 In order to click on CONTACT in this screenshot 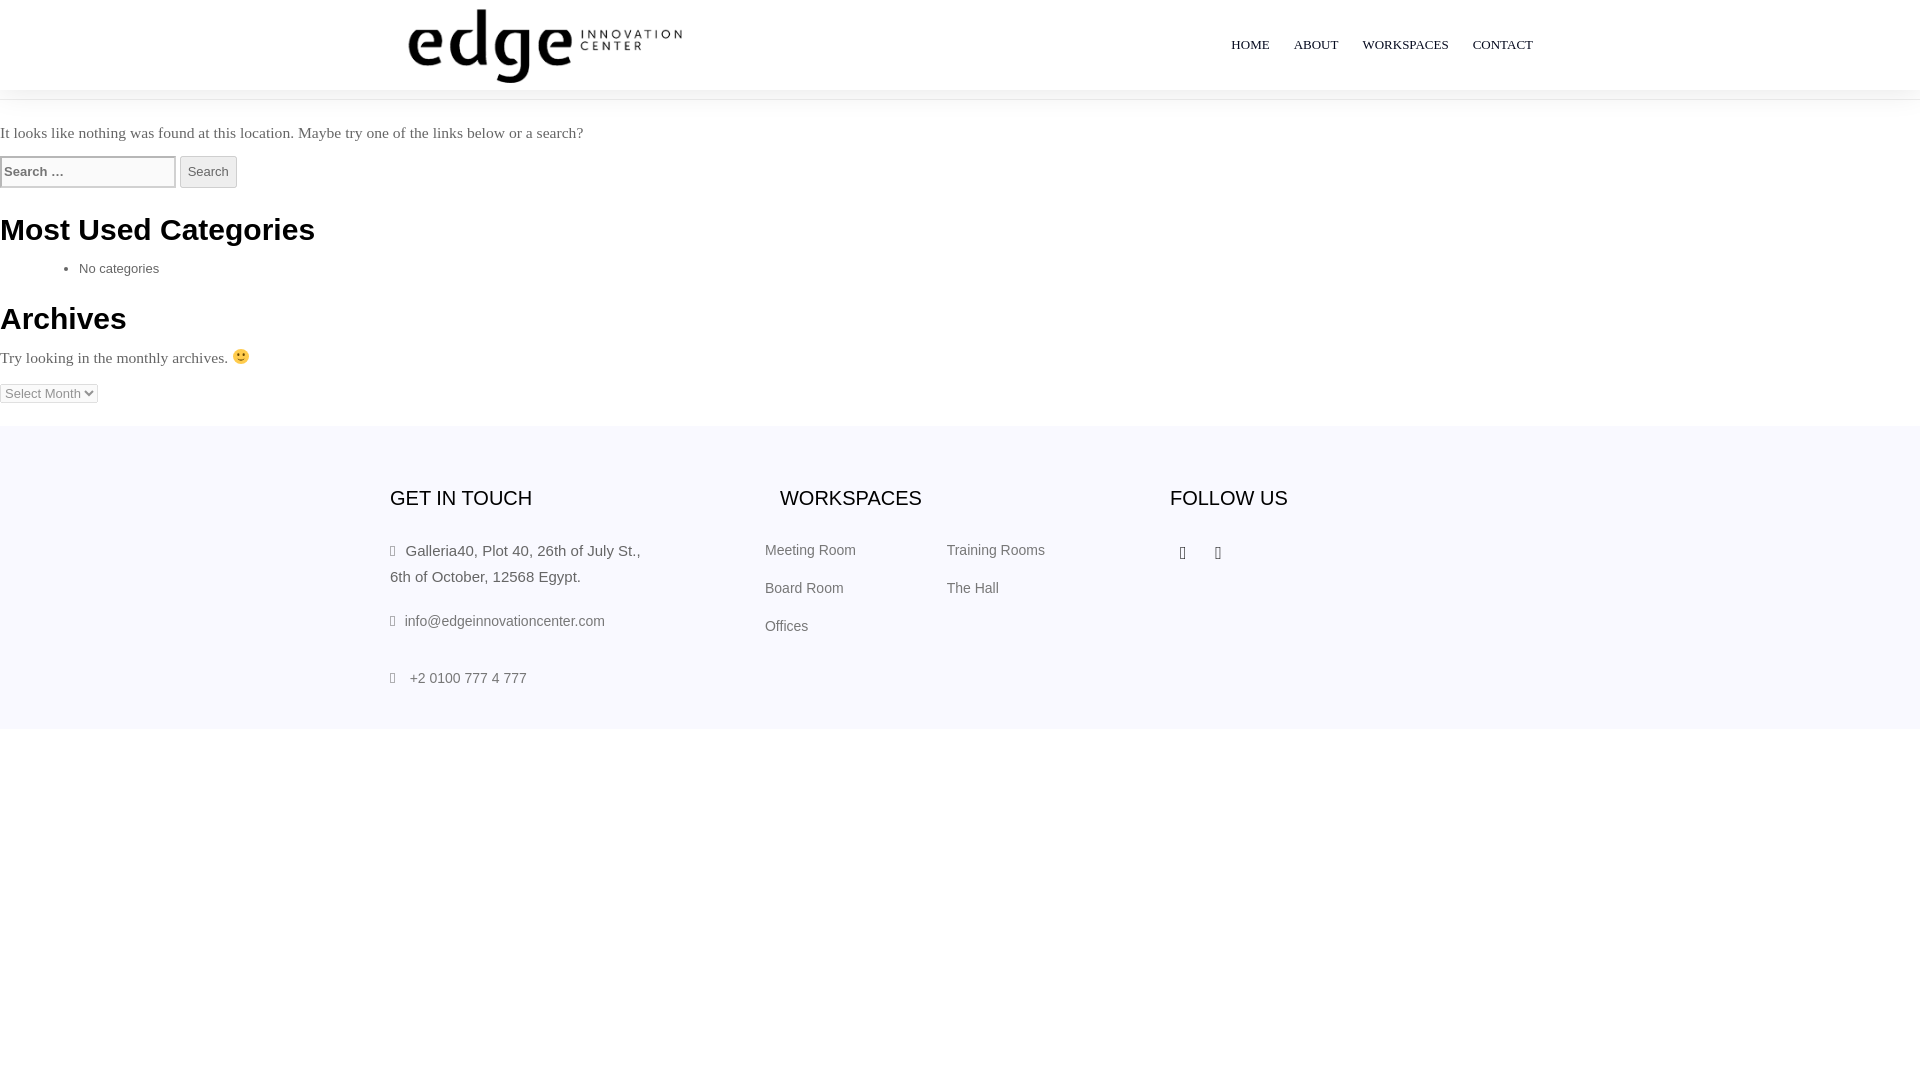, I will do `click(1503, 44)`.